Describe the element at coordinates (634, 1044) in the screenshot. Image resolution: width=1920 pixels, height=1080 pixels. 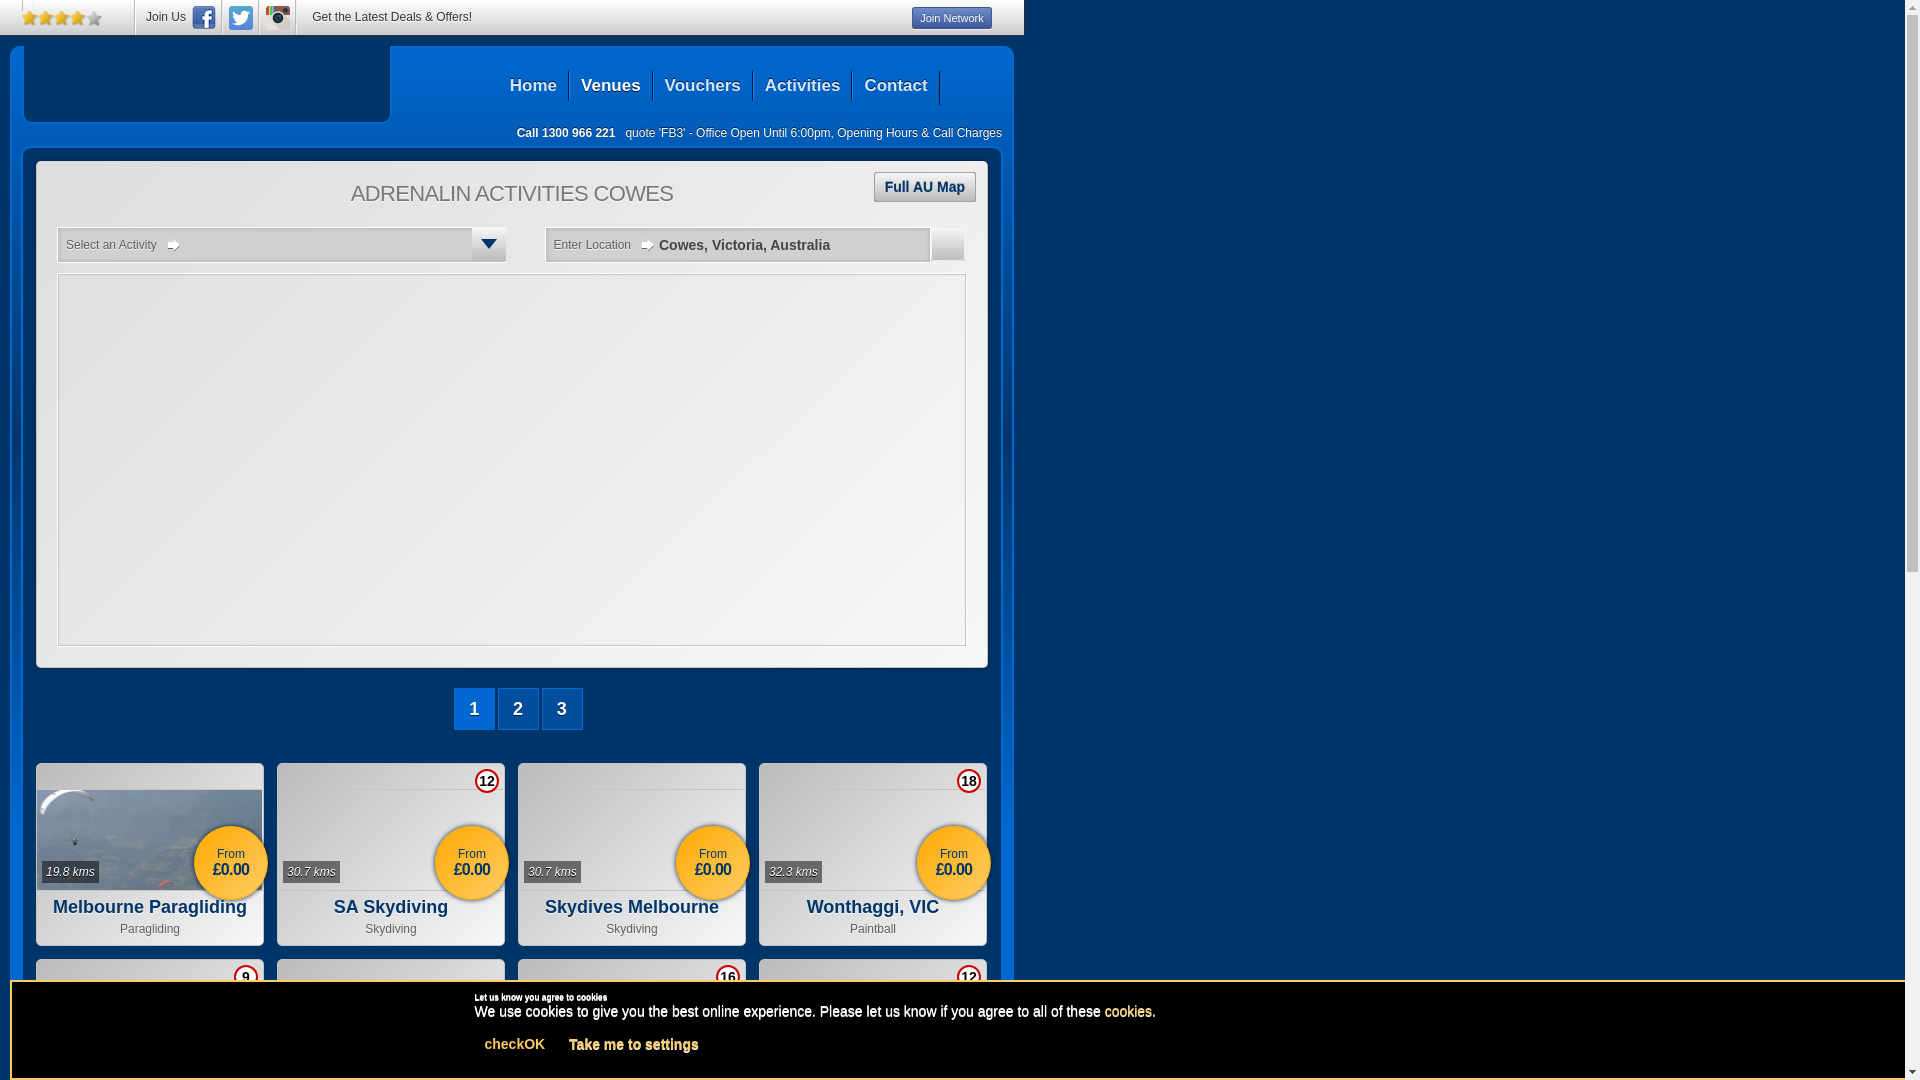
I see `Take me to settings` at that location.